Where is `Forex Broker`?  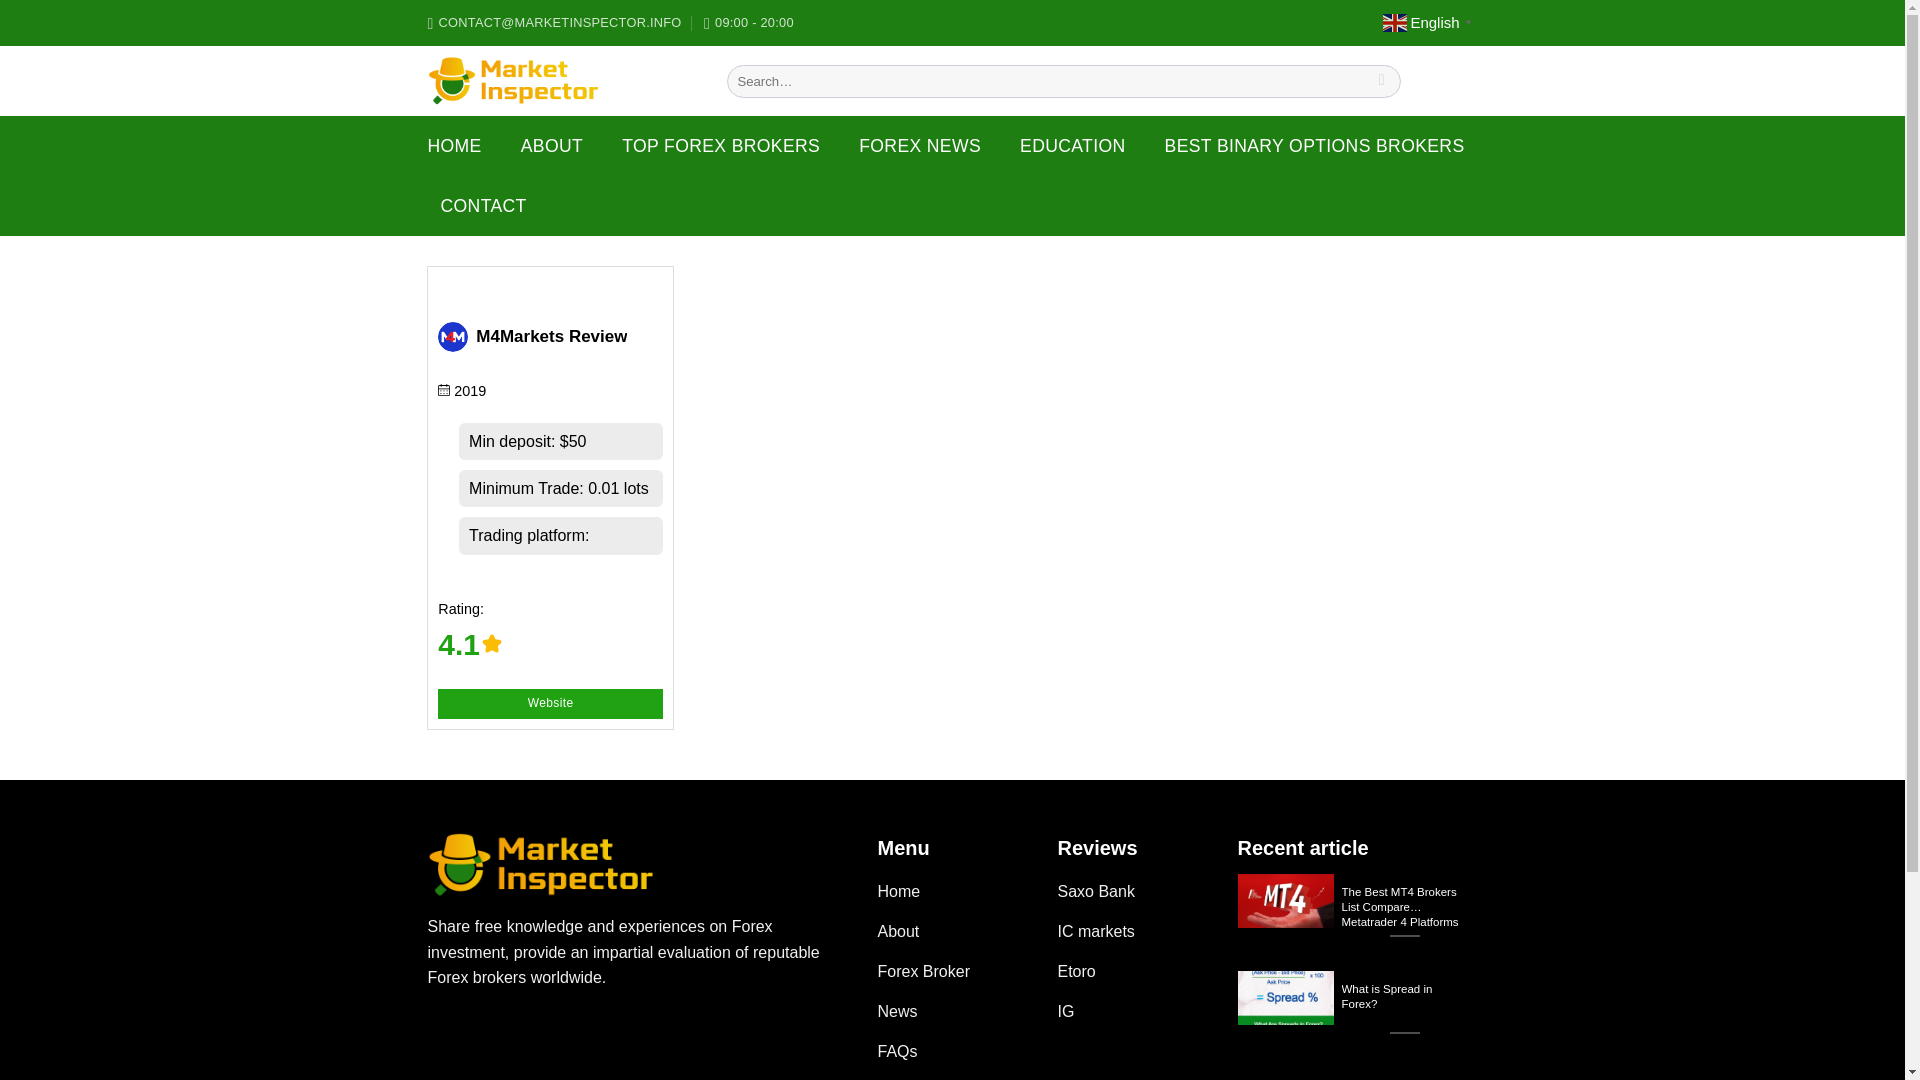
Forex Broker is located at coordinates (952, 973).